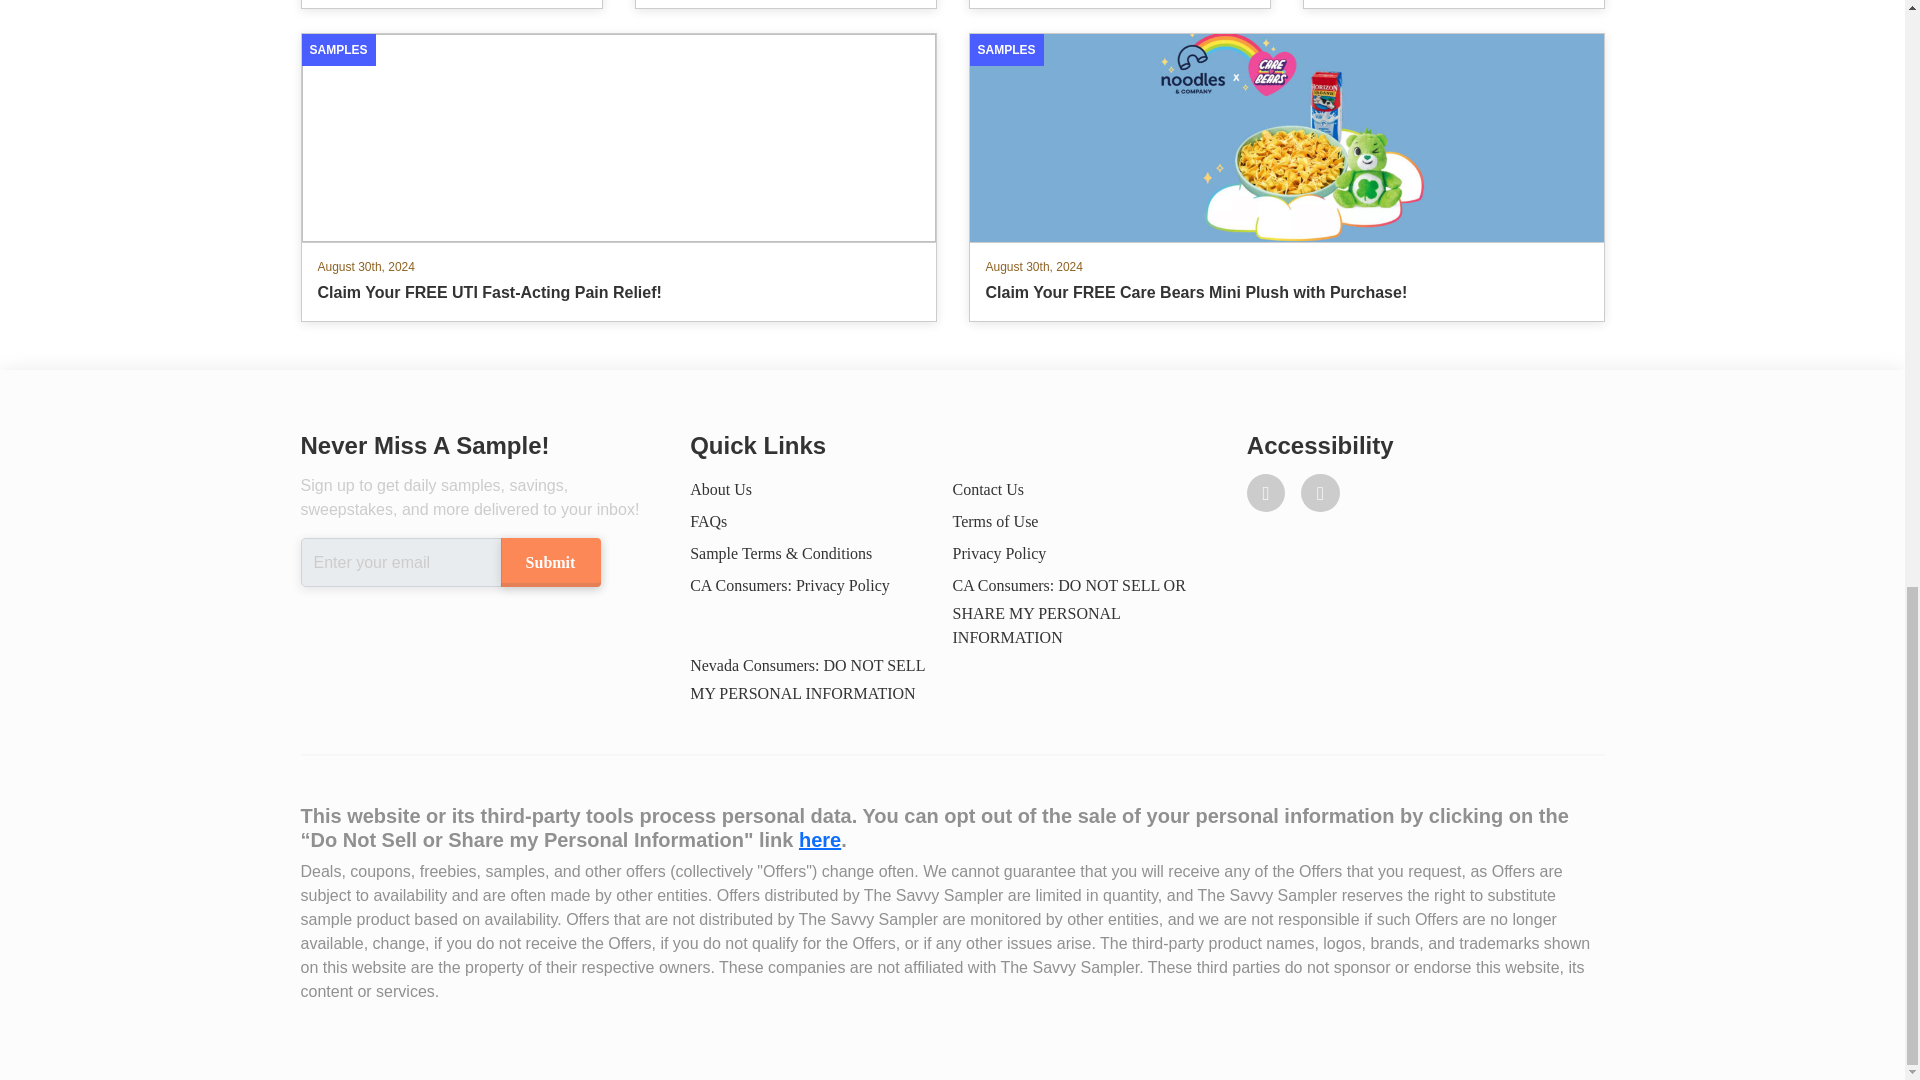 Image resolution: width=1920 pixels, height=1080 pixels. I want to click on Nevada Consumers: DO NOT SELL MY PERSONAL INFORMATION, so click(807, 679).